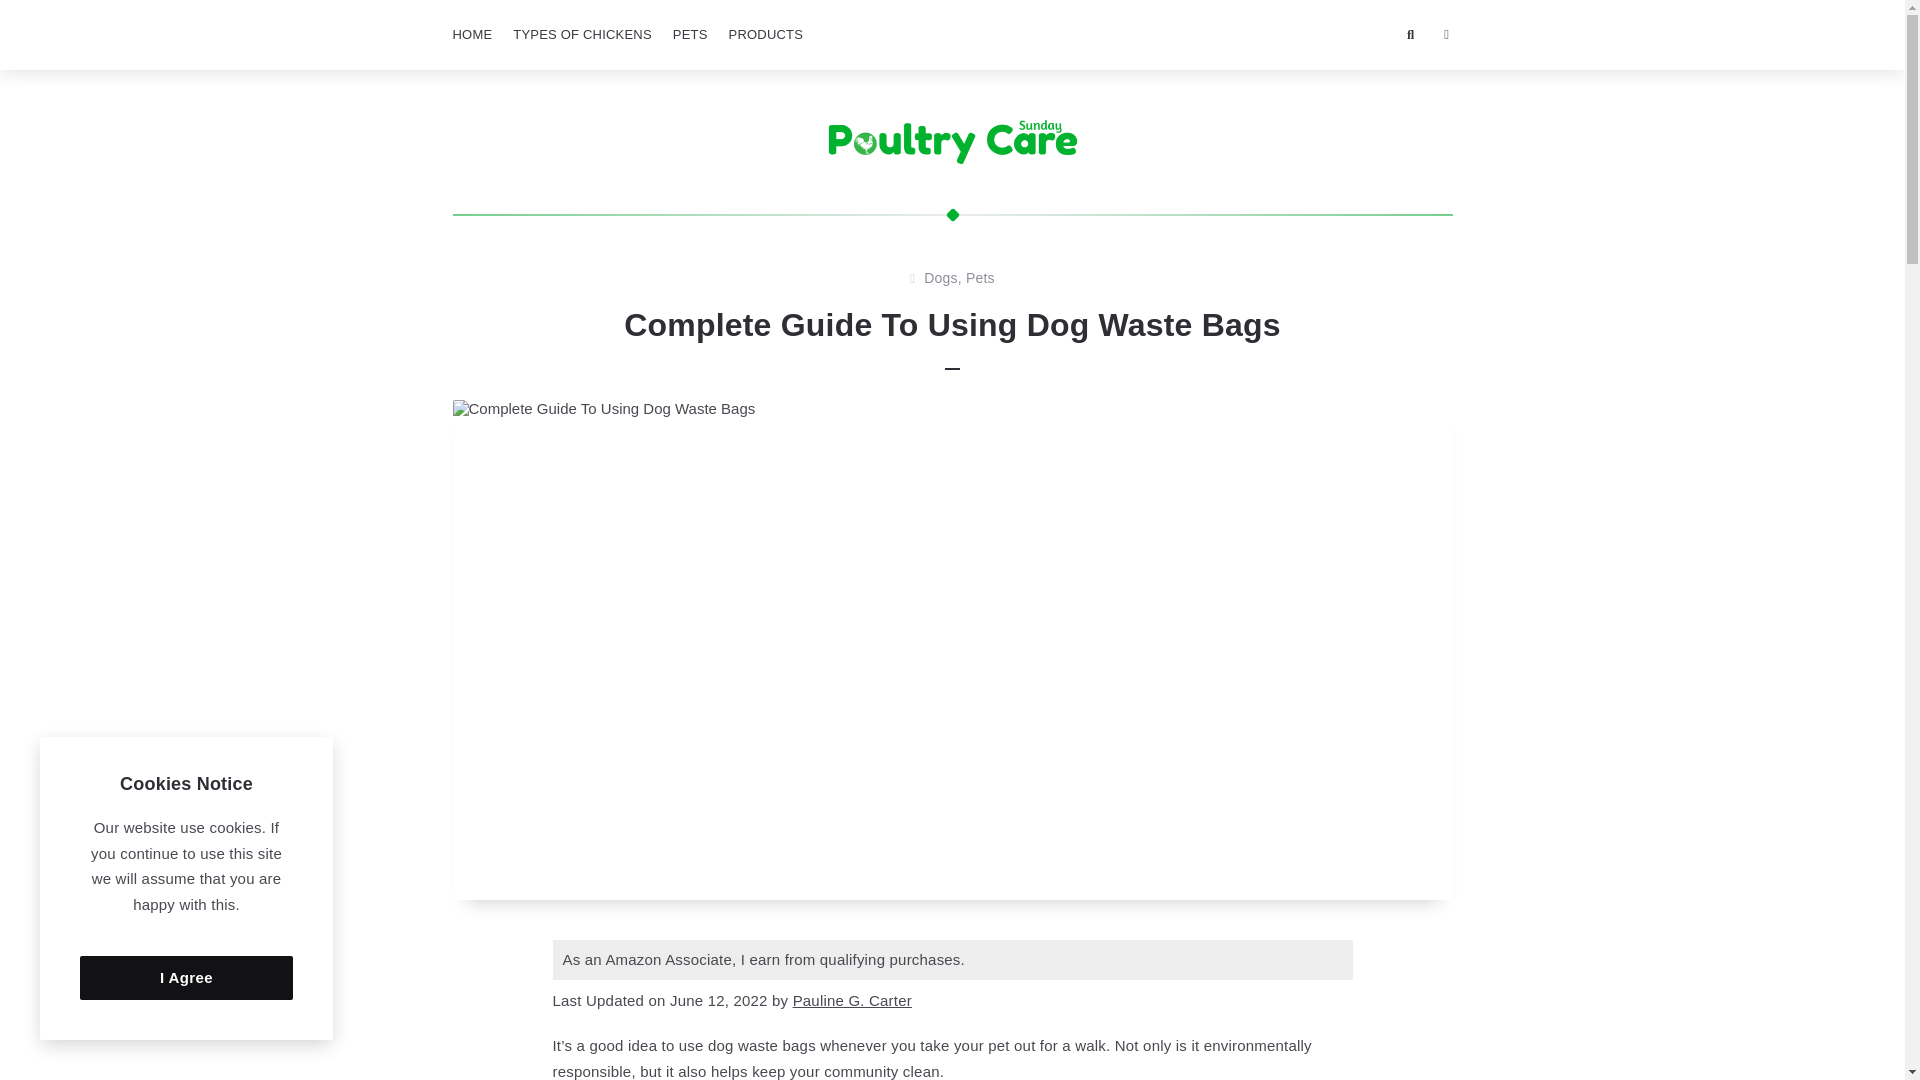  Describe the element at coordinates (852, 1000) in the screenshot. I see `Pauline G. Carter` at that location.